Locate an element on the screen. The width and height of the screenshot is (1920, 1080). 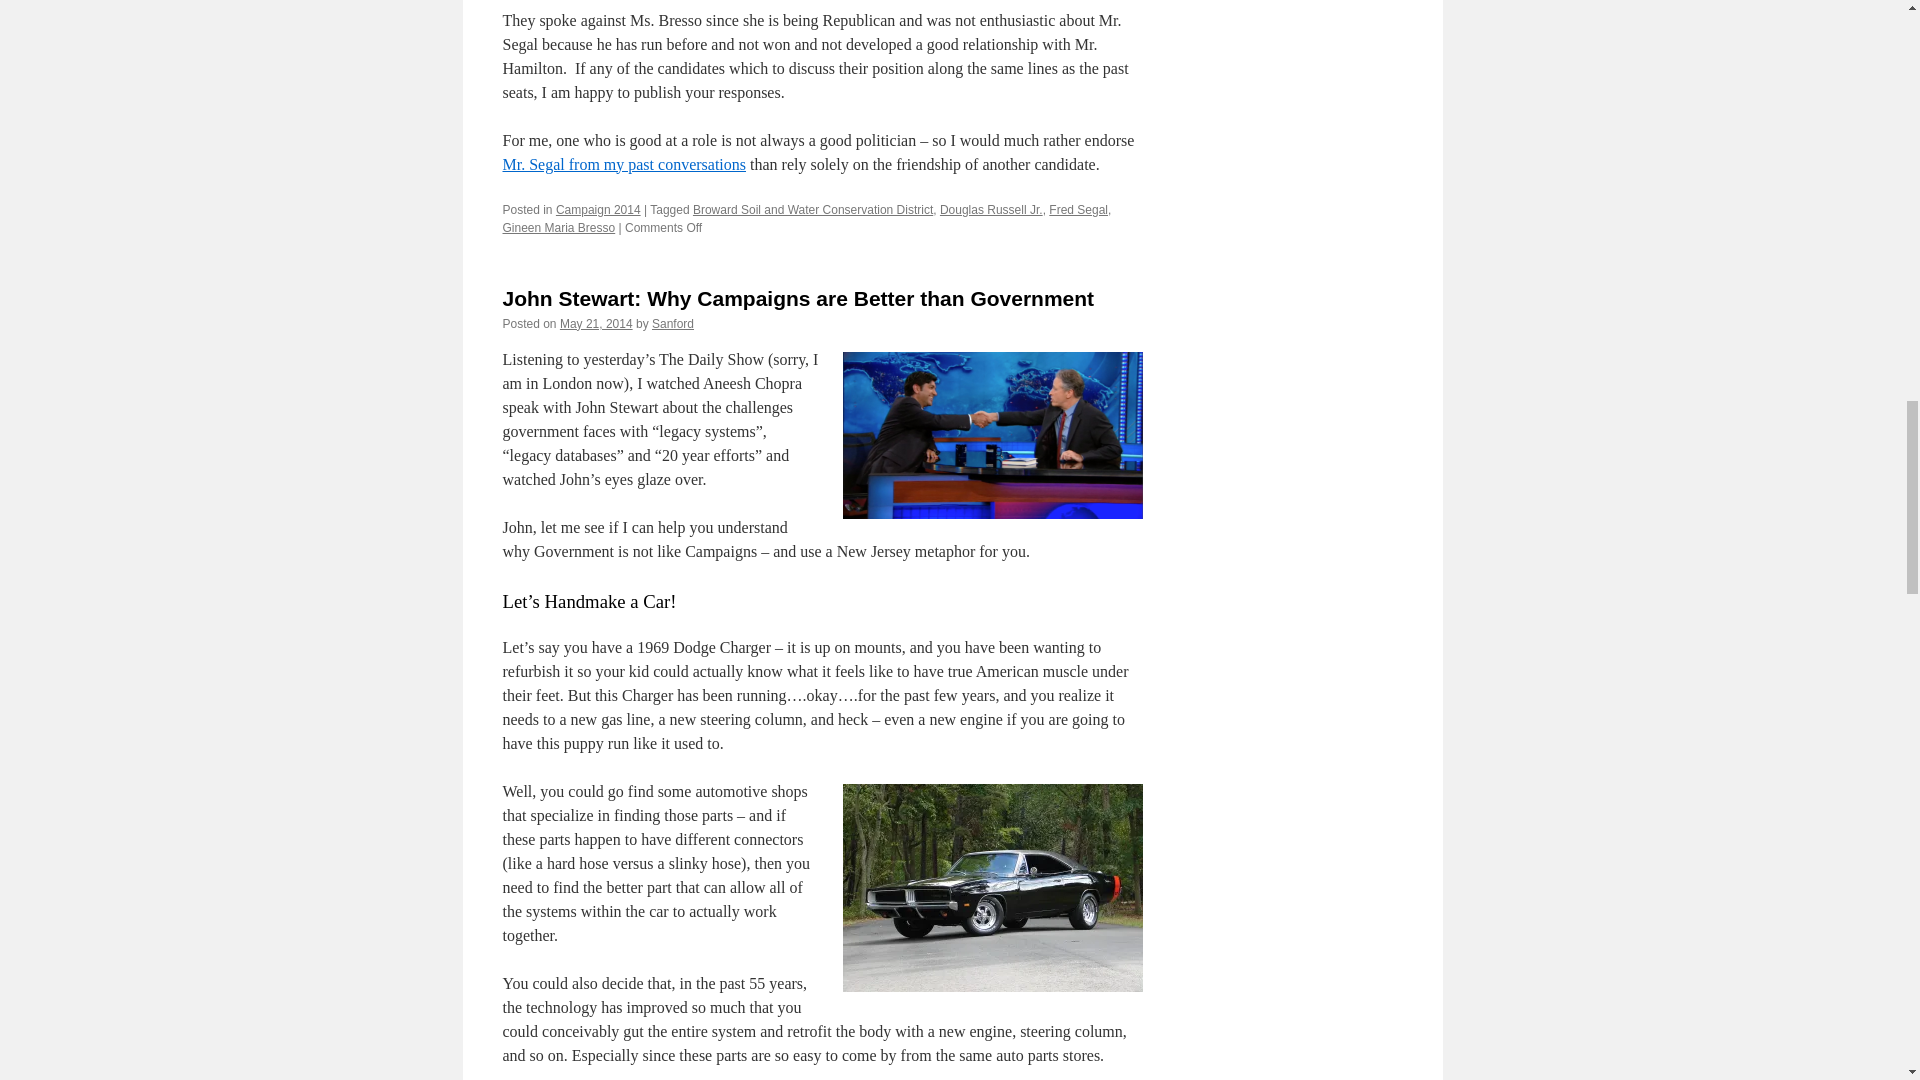
John Stewart: Why Campaigns are Better than Government is located at coordinates (798, 298).